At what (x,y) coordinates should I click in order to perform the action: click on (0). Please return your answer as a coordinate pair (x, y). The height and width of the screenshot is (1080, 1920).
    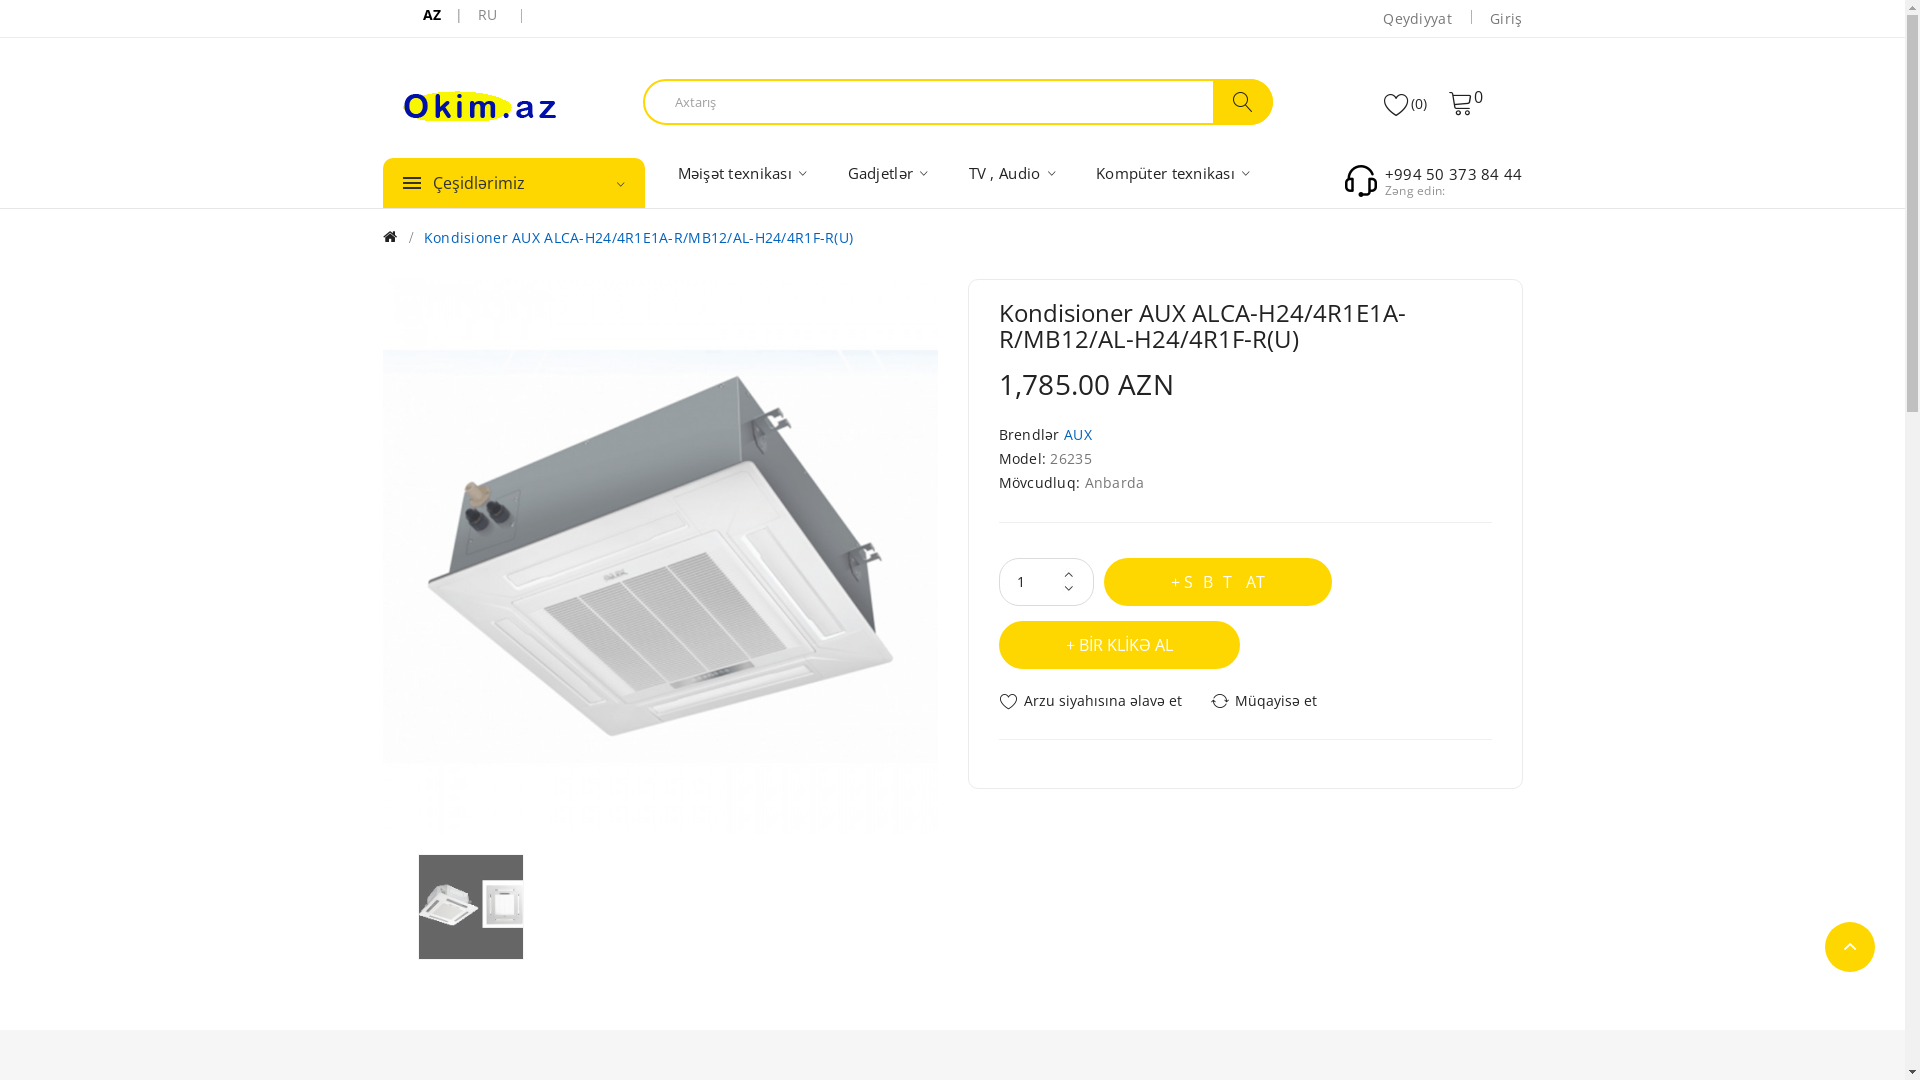
    Looking at the image, I should click on (1406, 103).